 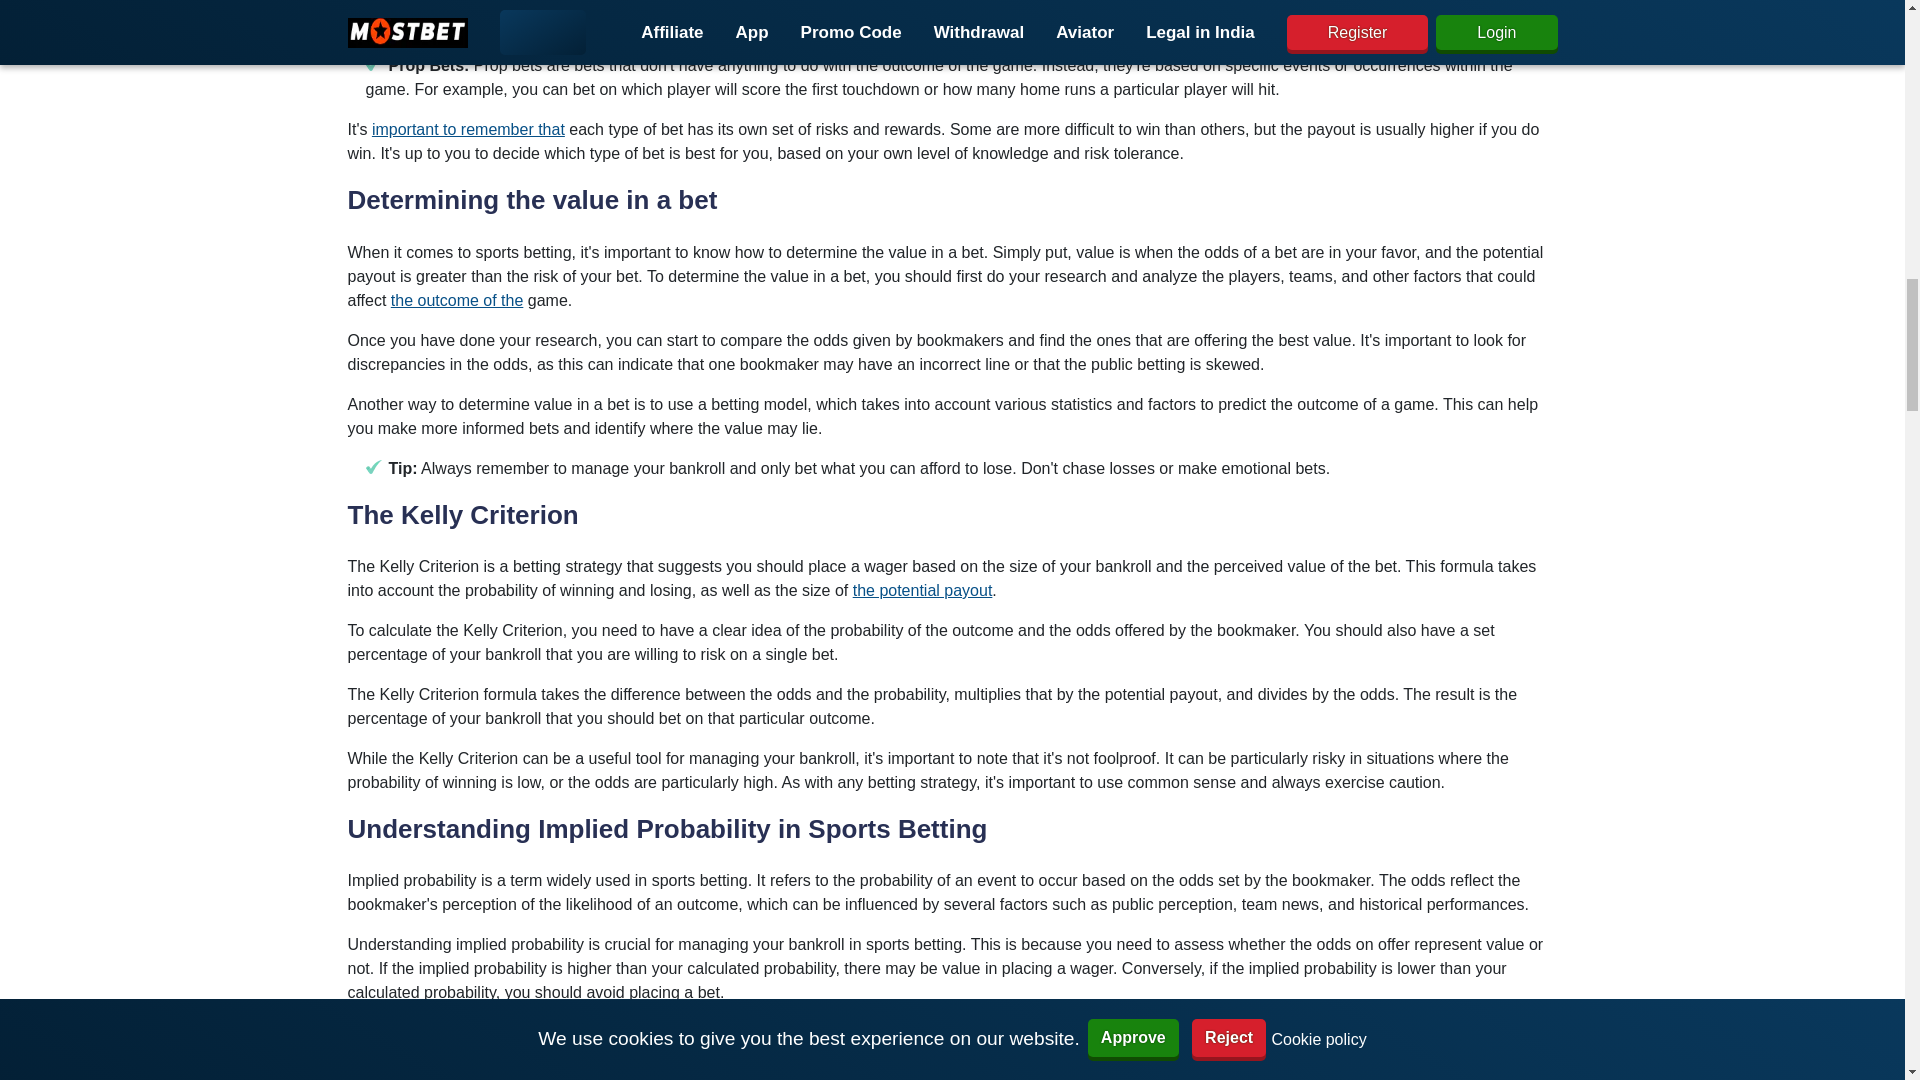 I want to click on important to remember that, so click(x=468, y=129).